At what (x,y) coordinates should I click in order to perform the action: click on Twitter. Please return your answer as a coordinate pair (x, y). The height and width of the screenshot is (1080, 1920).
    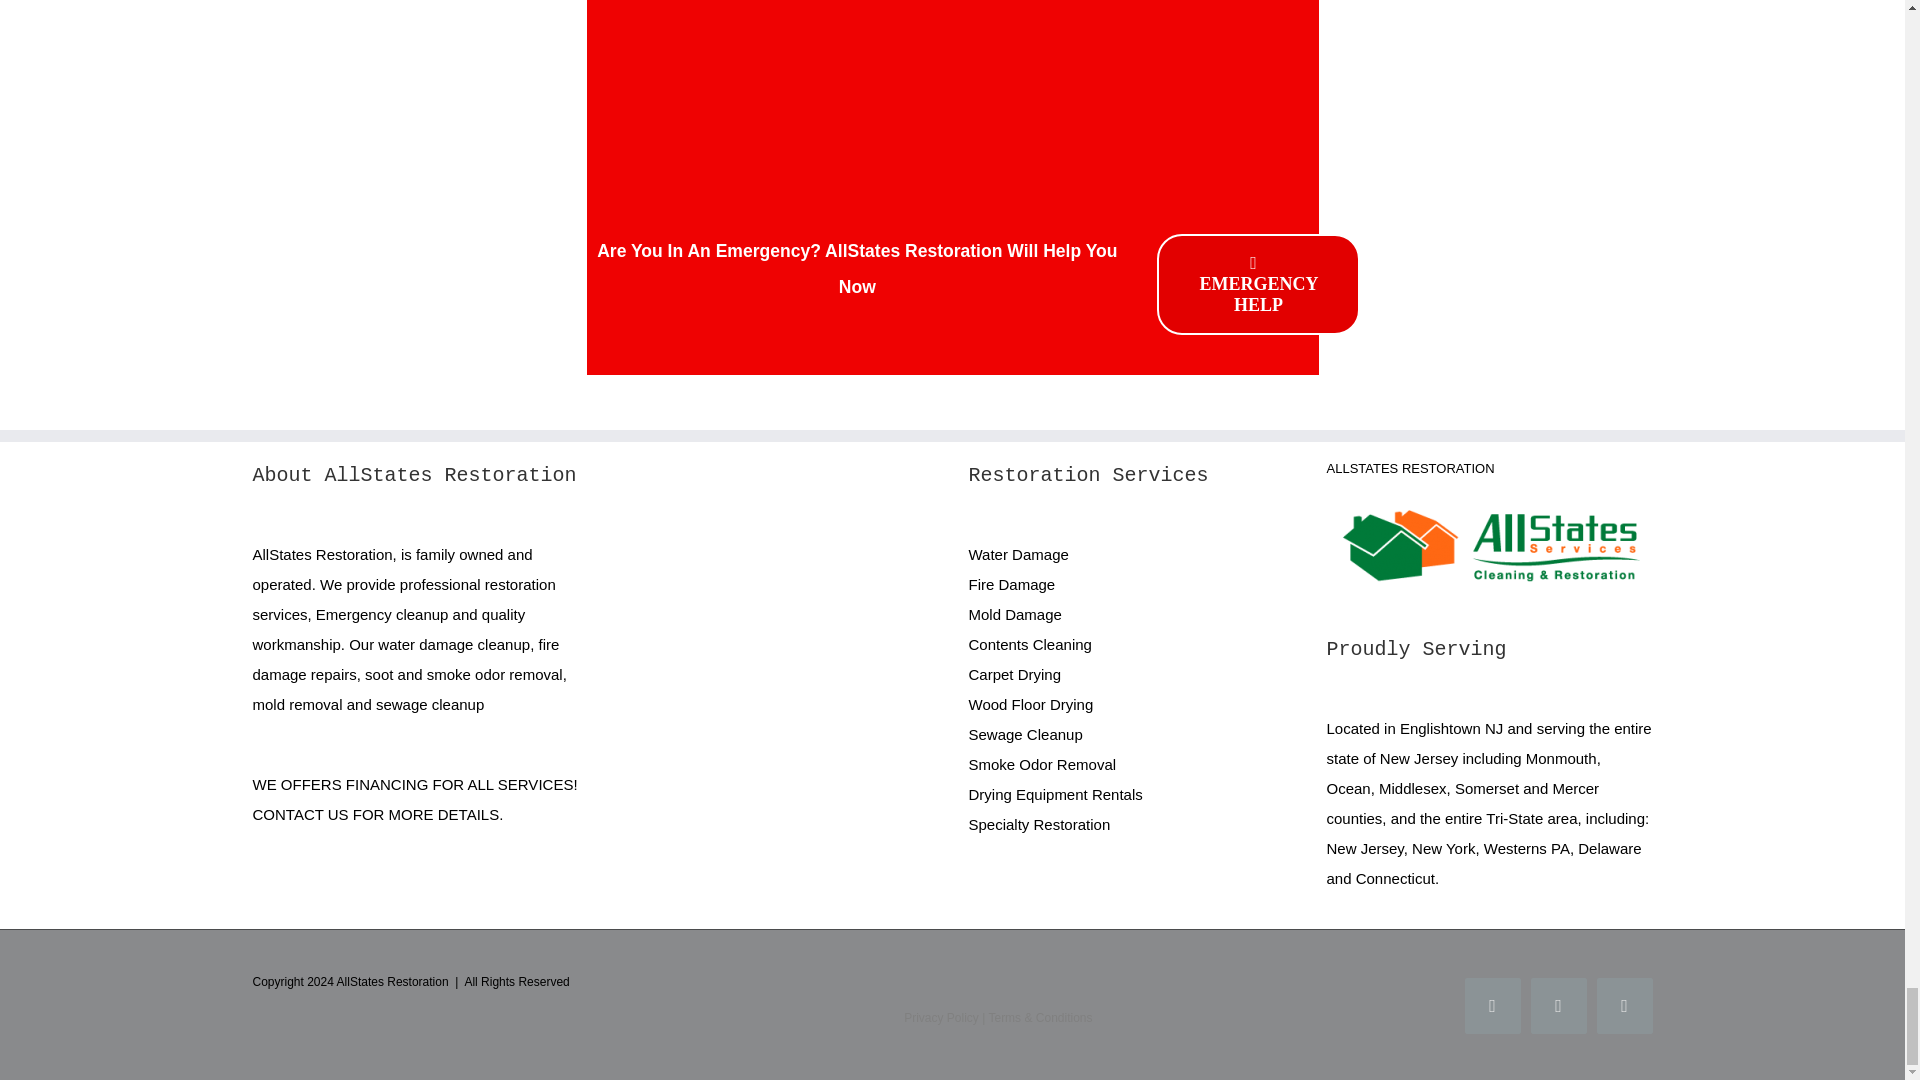
    Looking at the image, I should click on (1558, 1006).